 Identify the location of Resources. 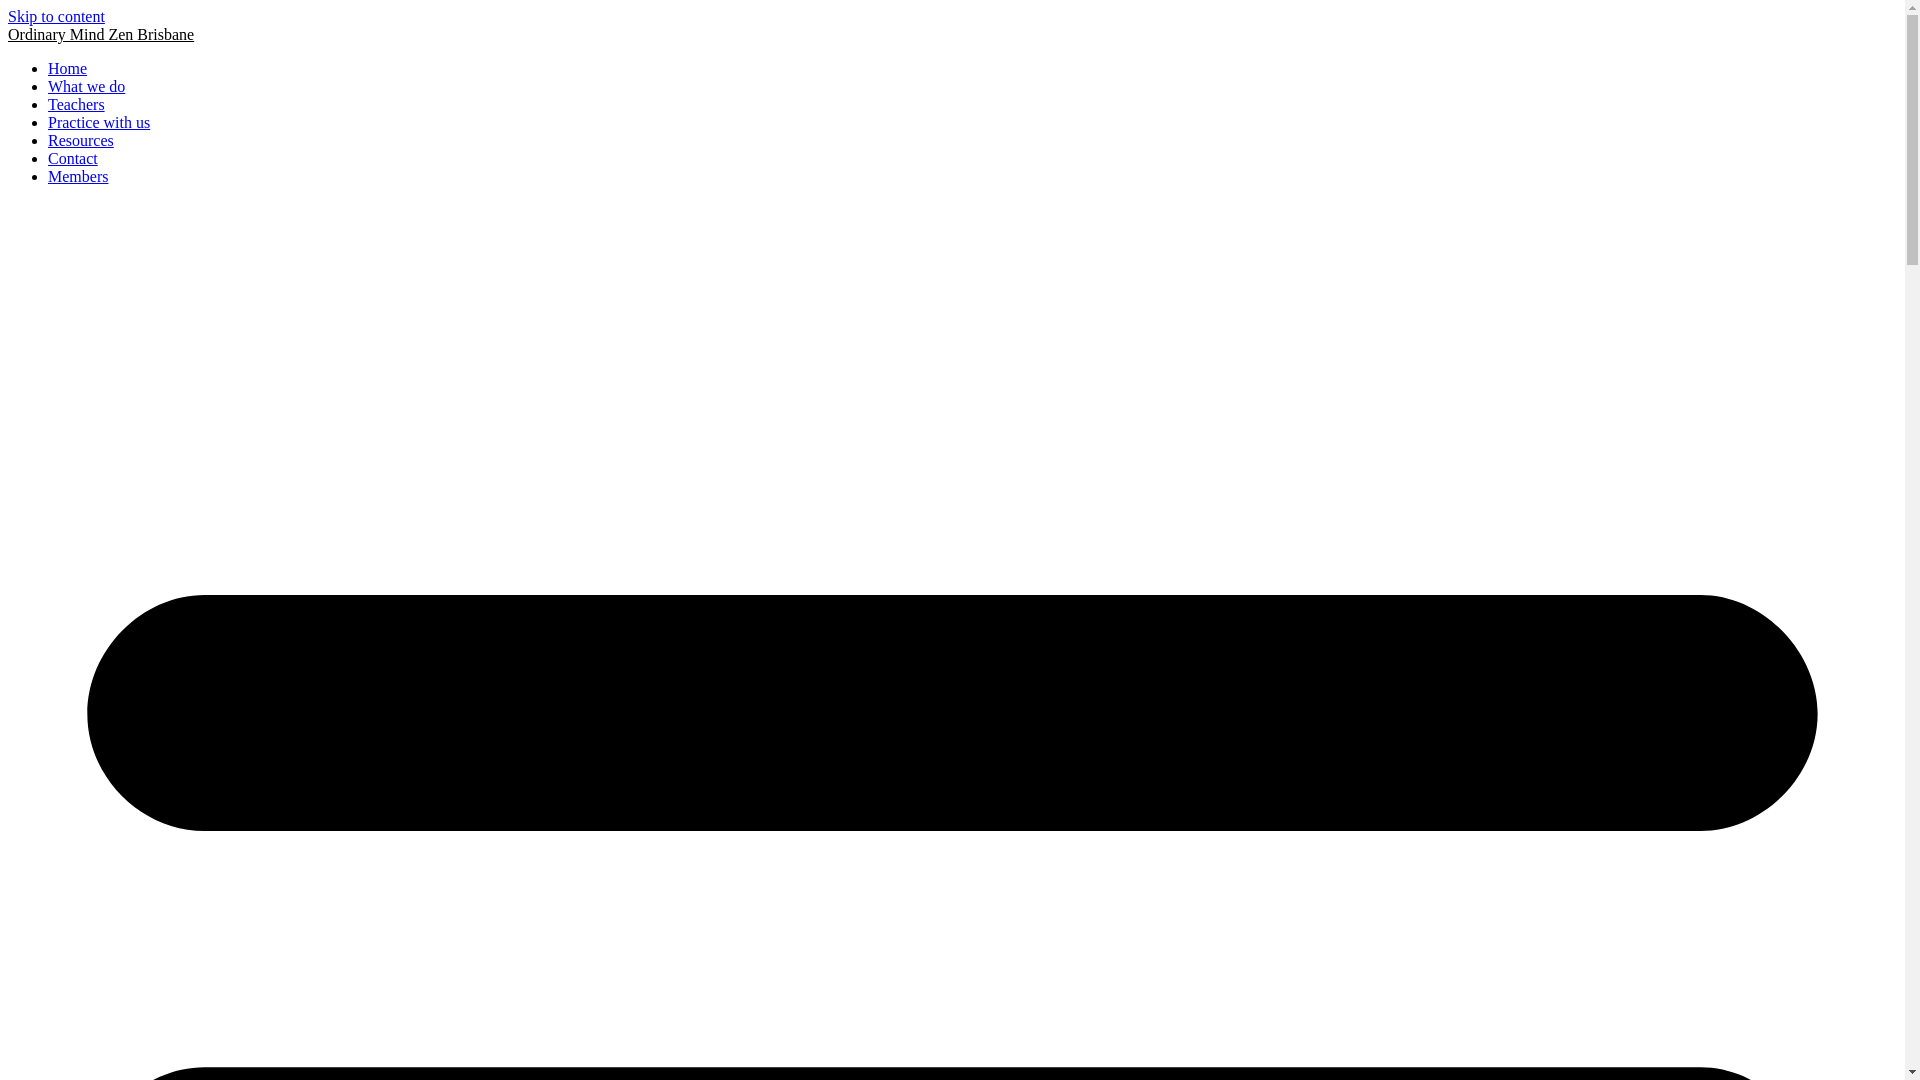
(81, 140).